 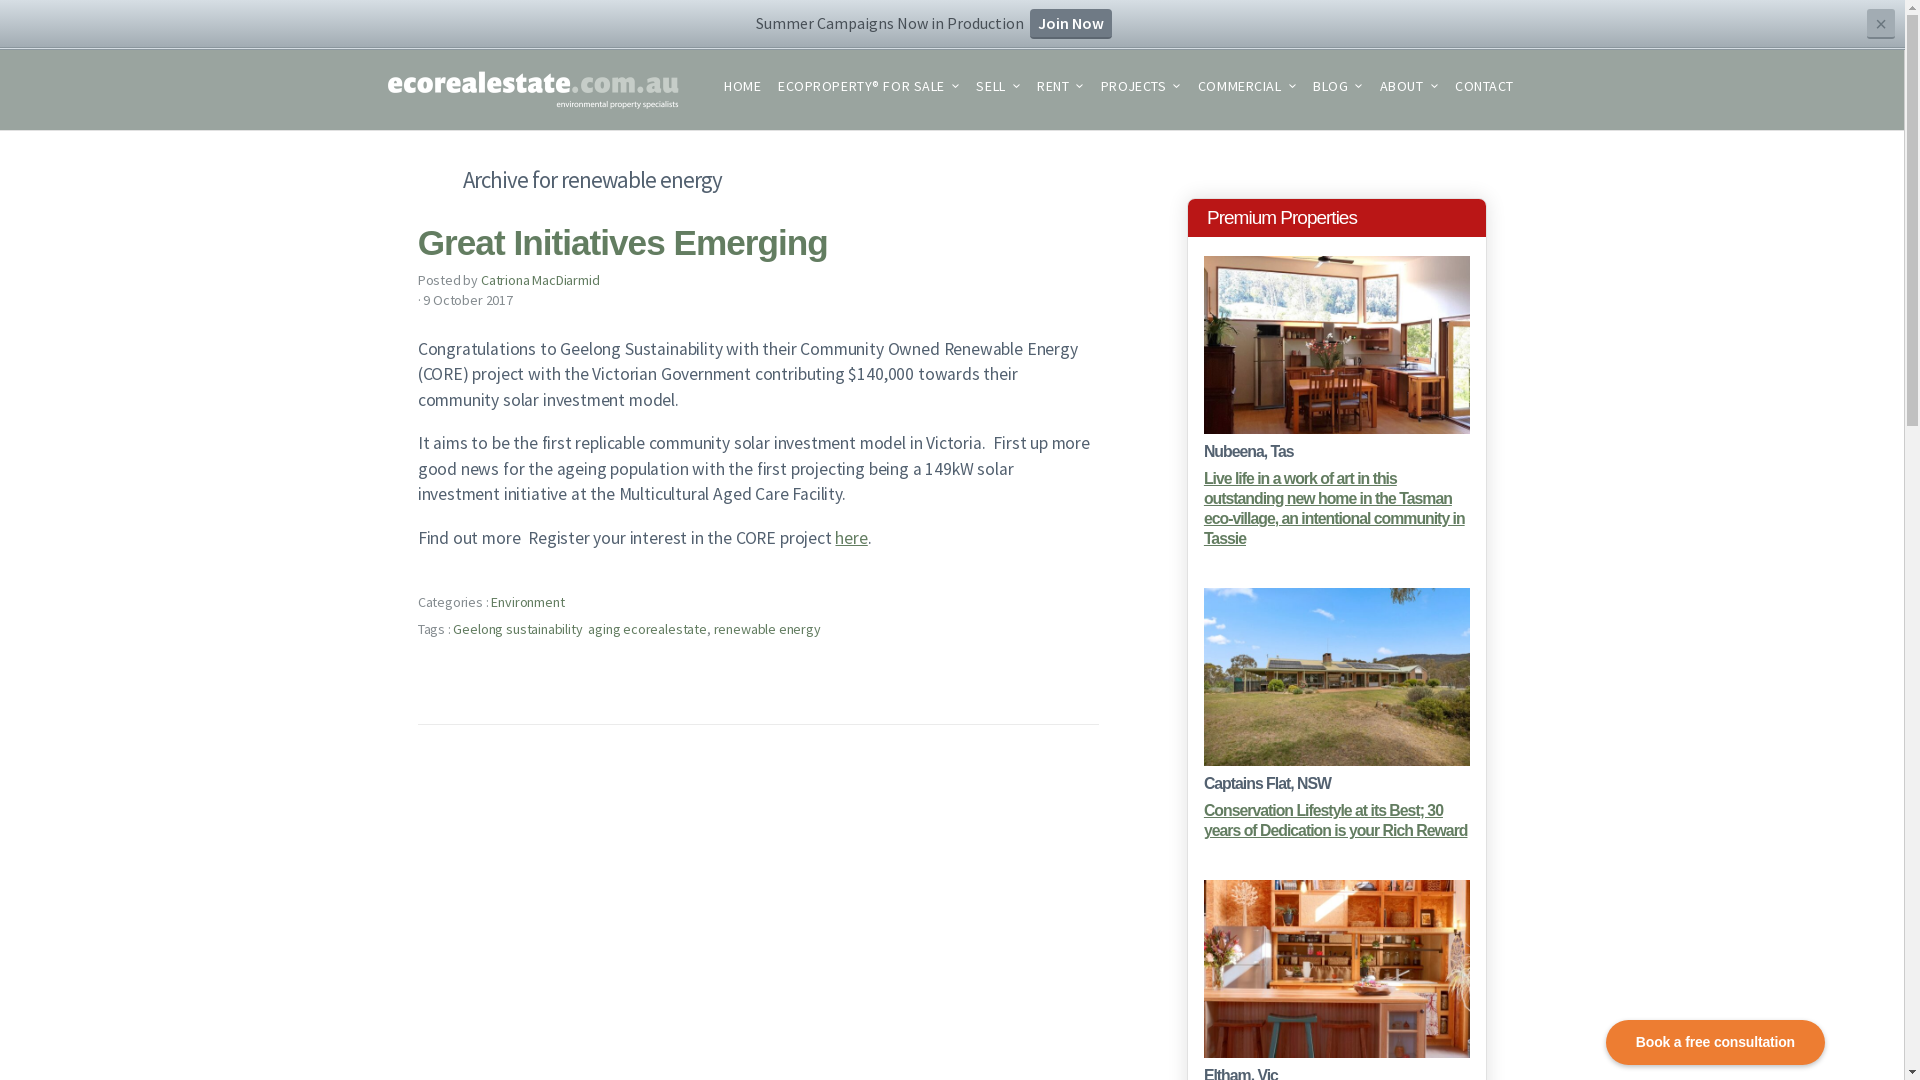 I want to click on COMMERCIAL, so click(x=1248, y=90).